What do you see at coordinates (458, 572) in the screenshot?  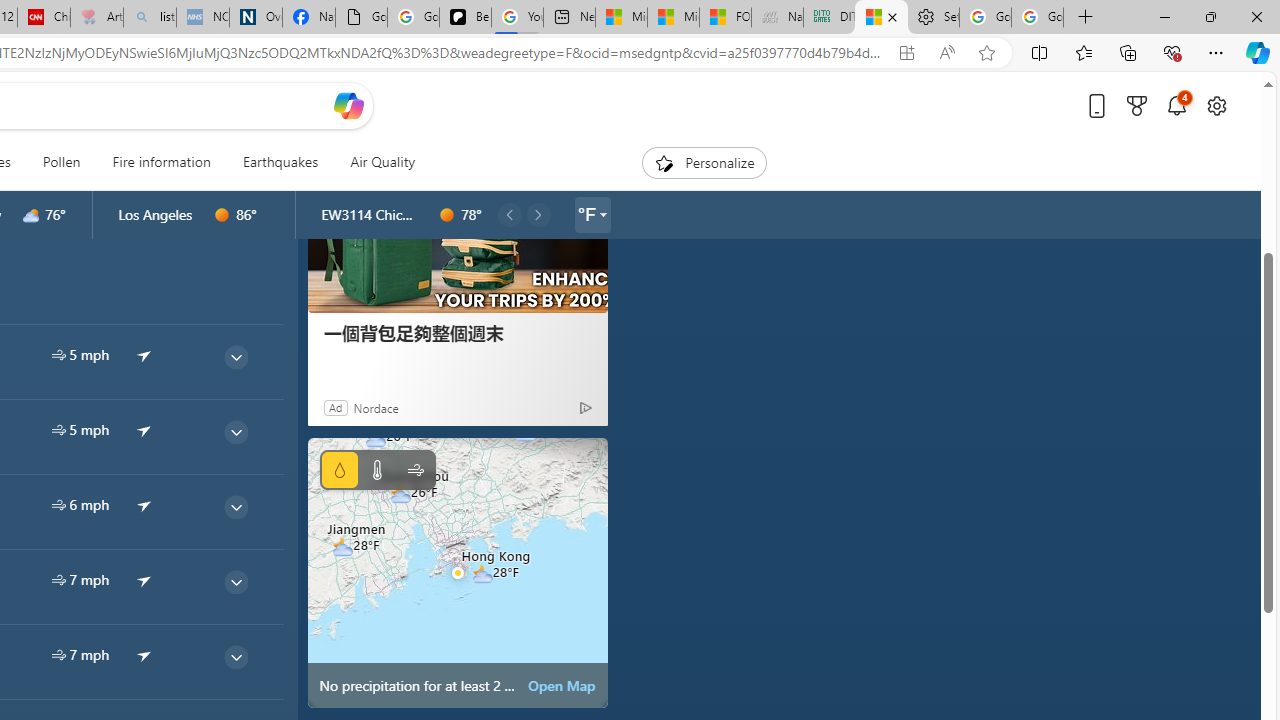 I see `static map image of vector map` at bounding box center [458, 572].